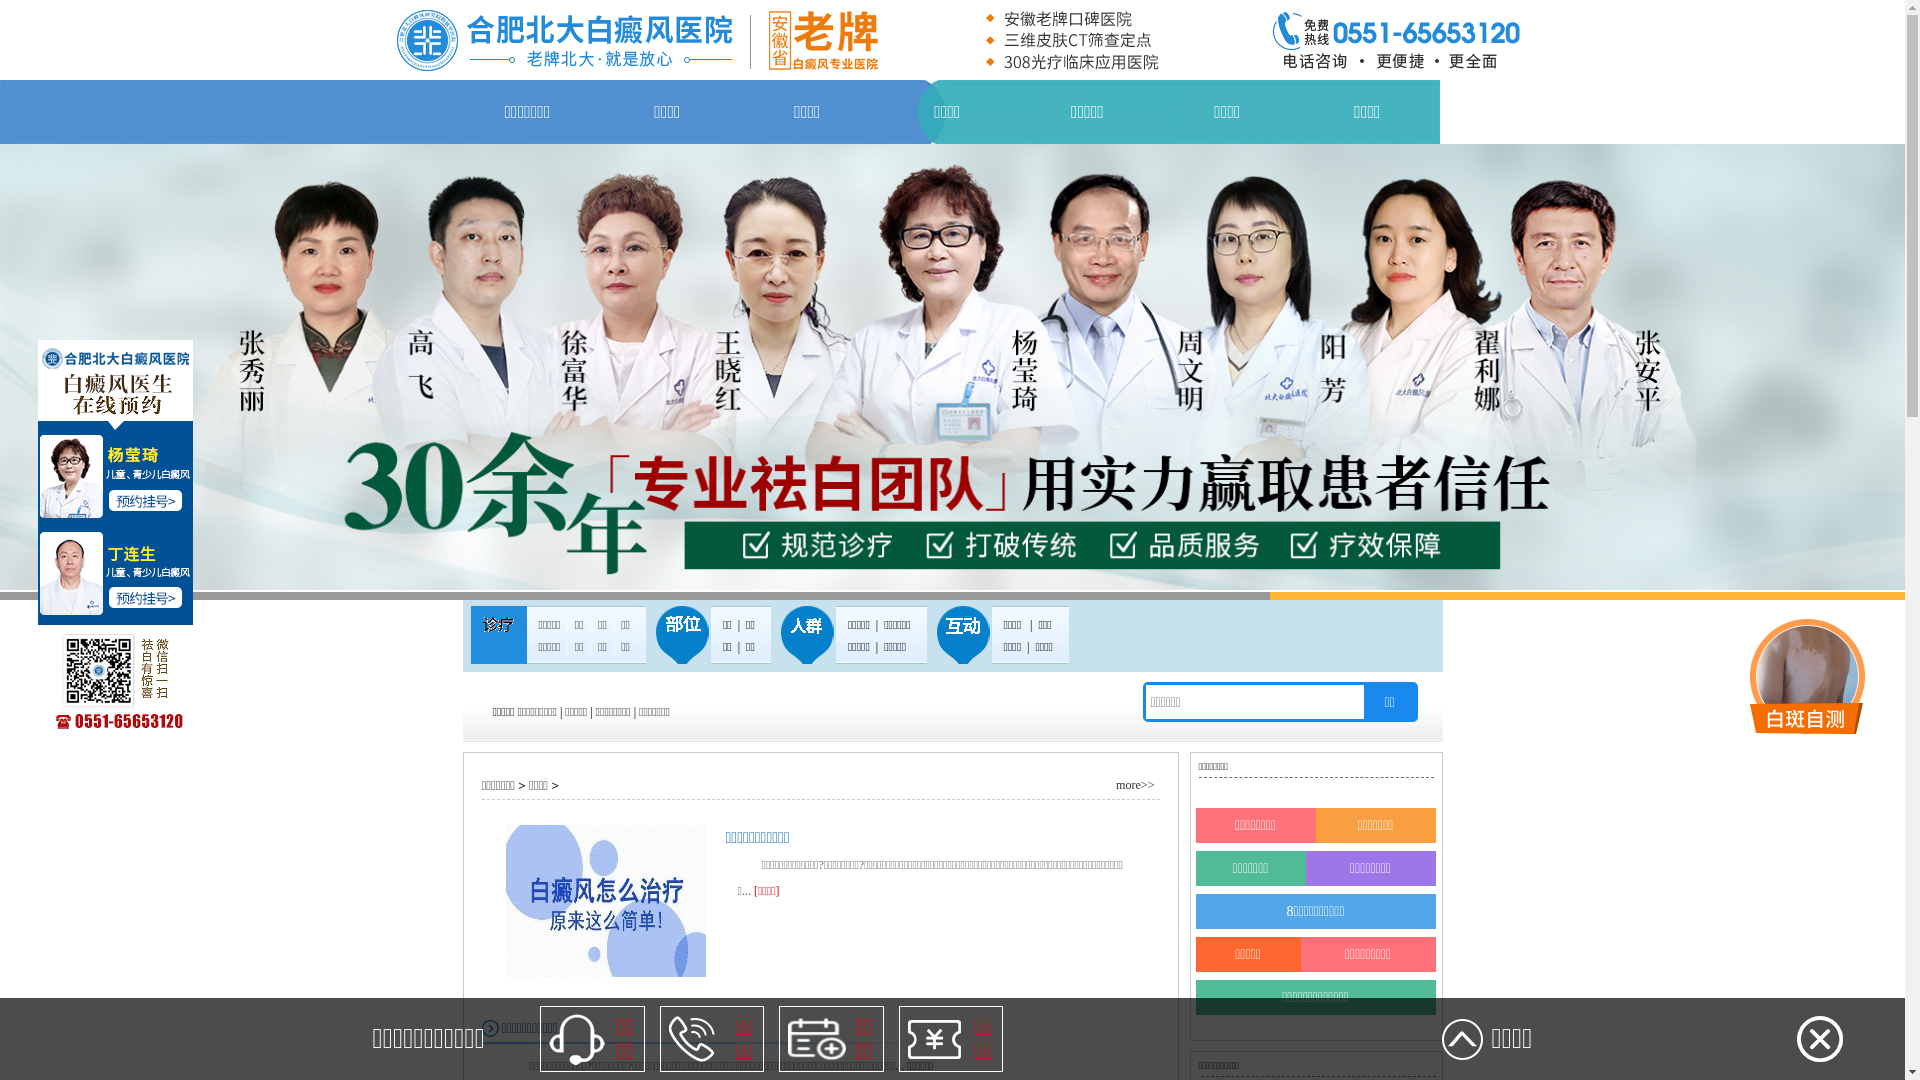 The image size is (1920, 1080). Describe the element at coordinates (1807, 676) in the screenshot. I see `pcright_piaochuang_bbzc` at that location.